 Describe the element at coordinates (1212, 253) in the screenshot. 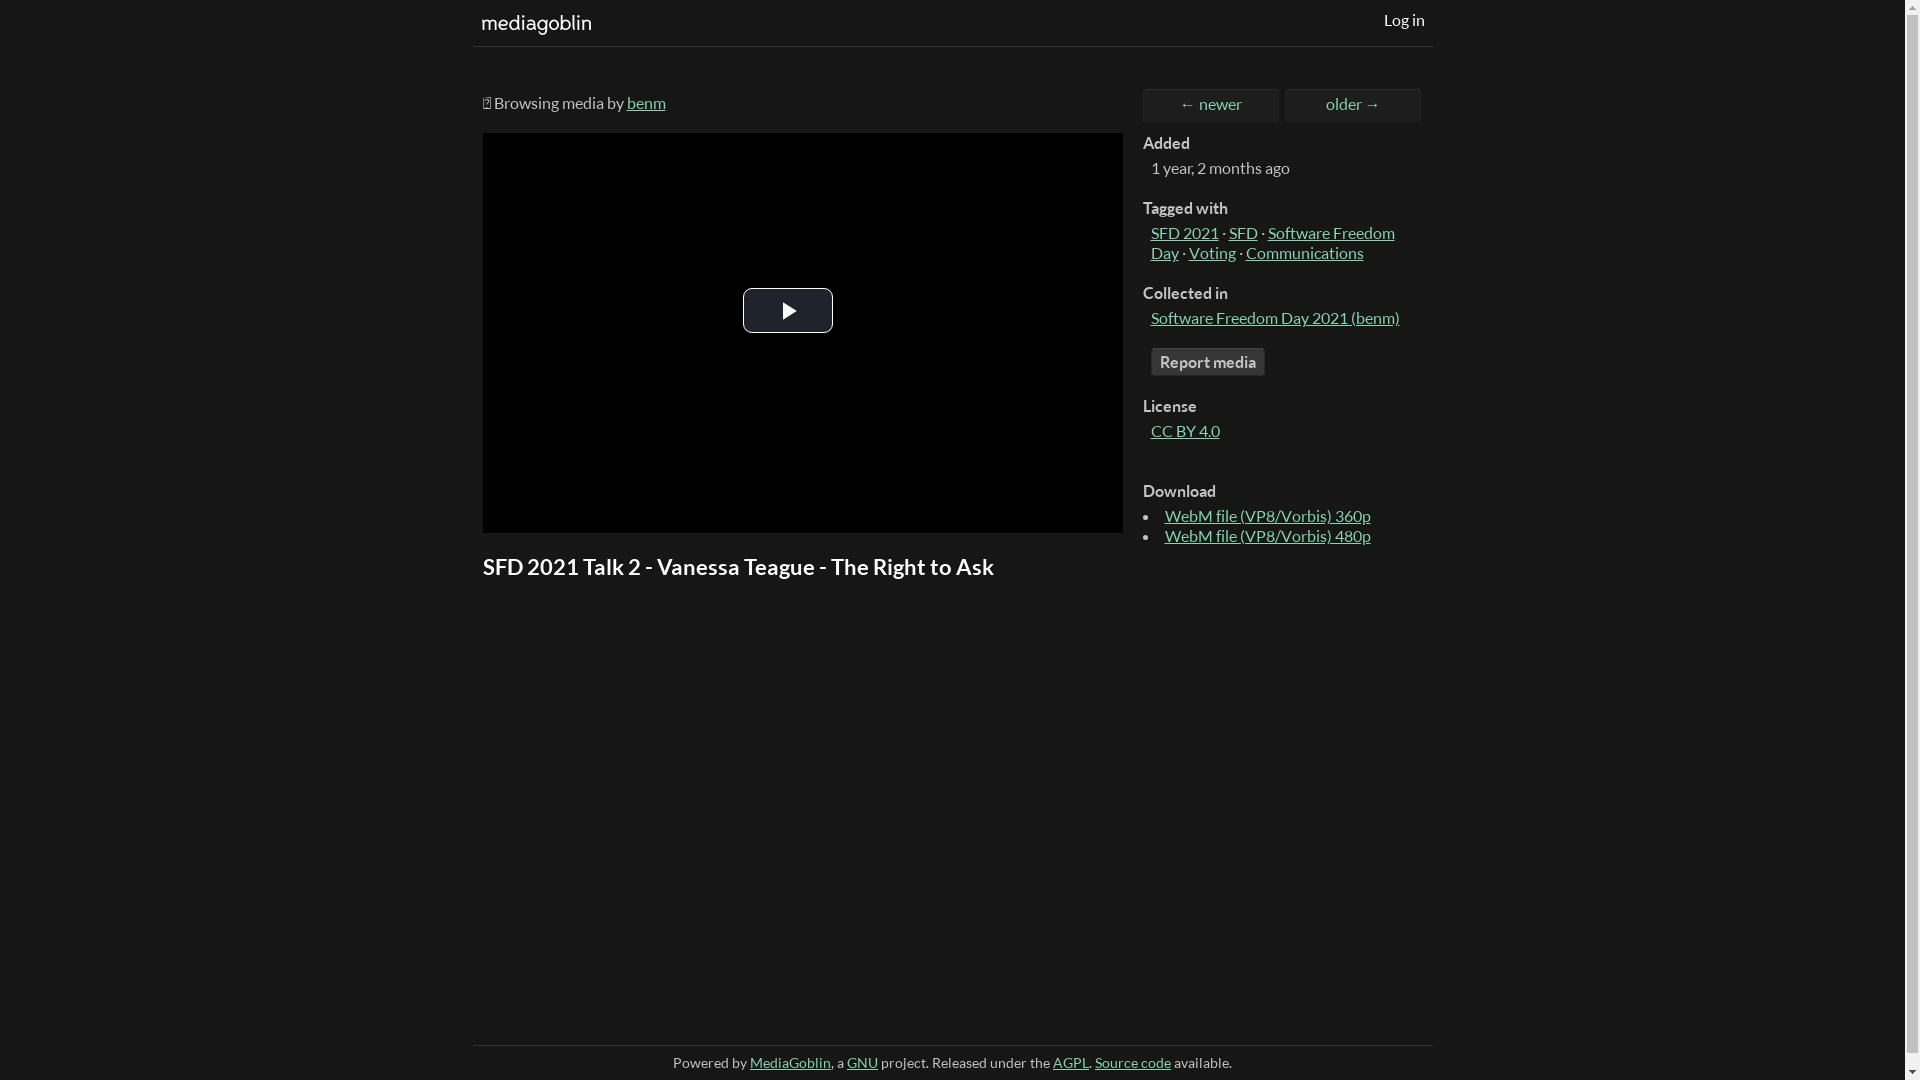

I see `Voting` at that location.